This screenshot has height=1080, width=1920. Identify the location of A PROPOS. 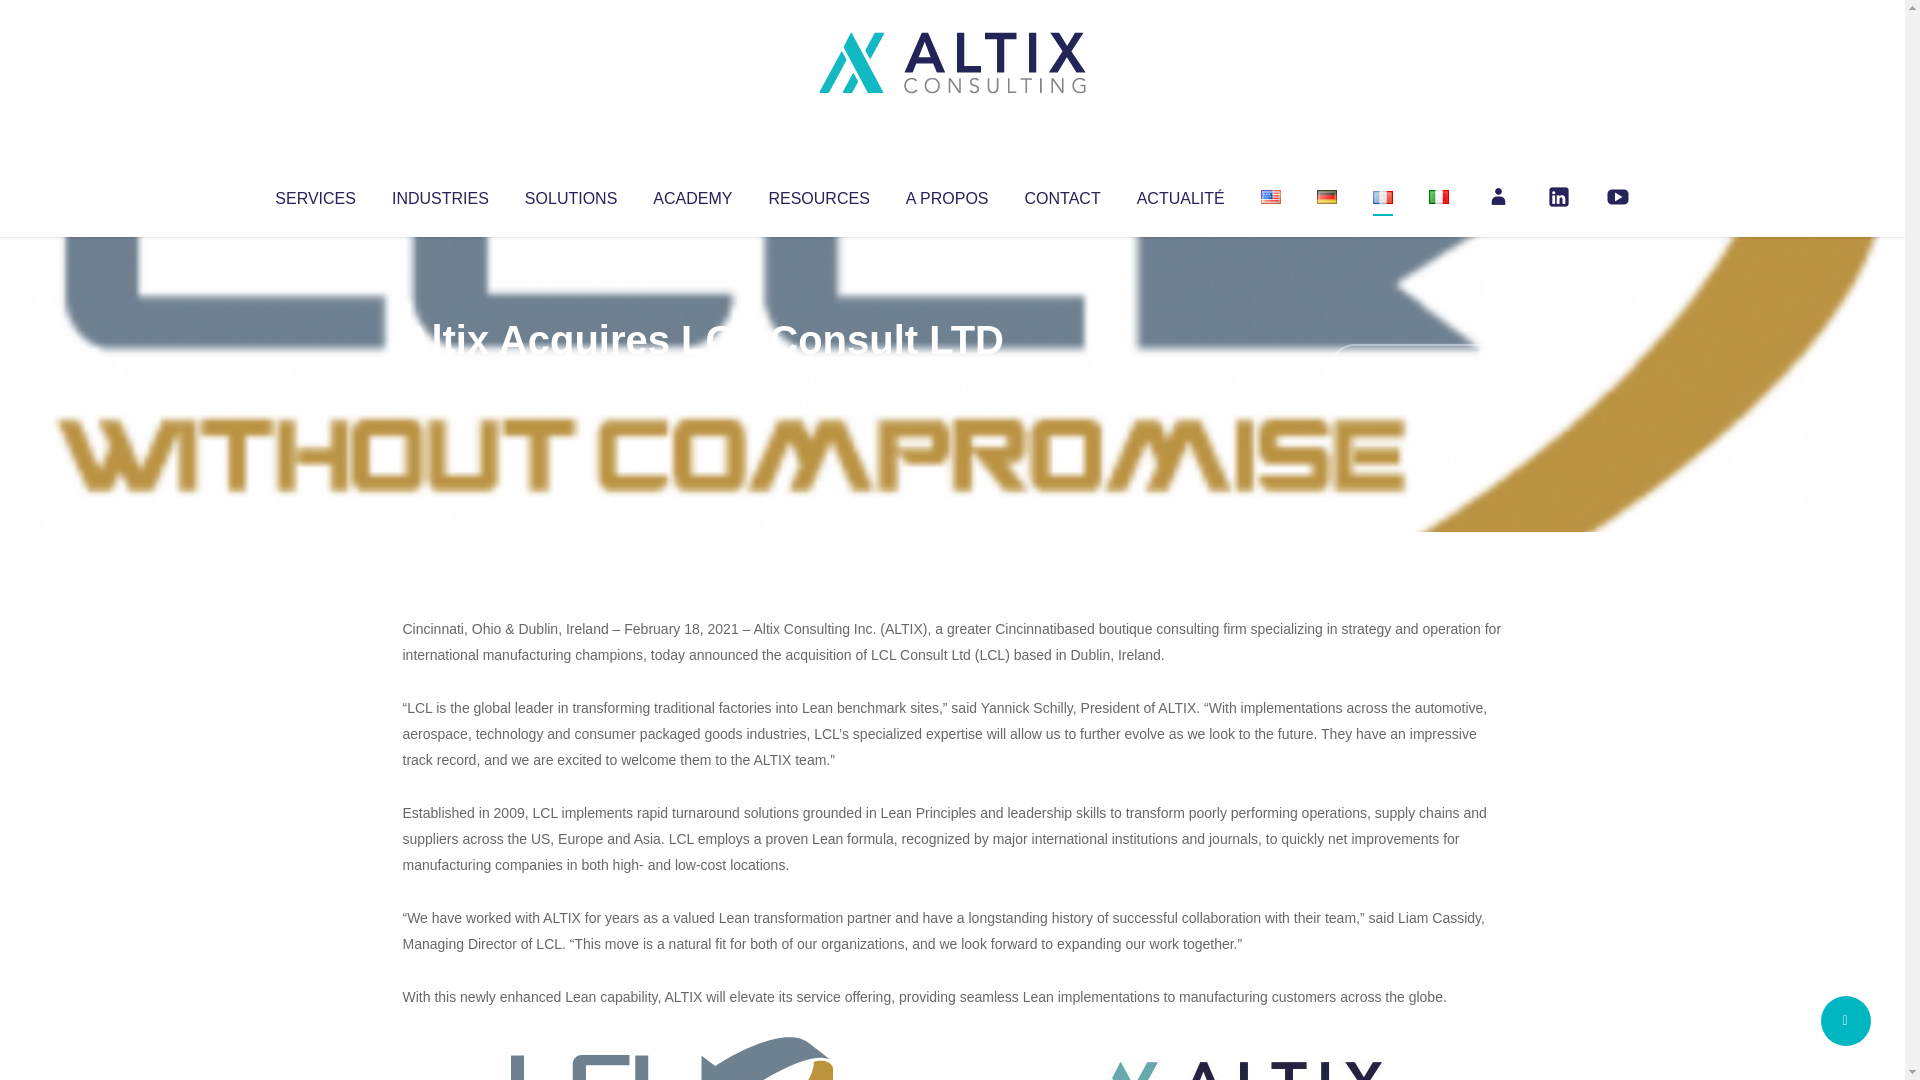
(947, 194).